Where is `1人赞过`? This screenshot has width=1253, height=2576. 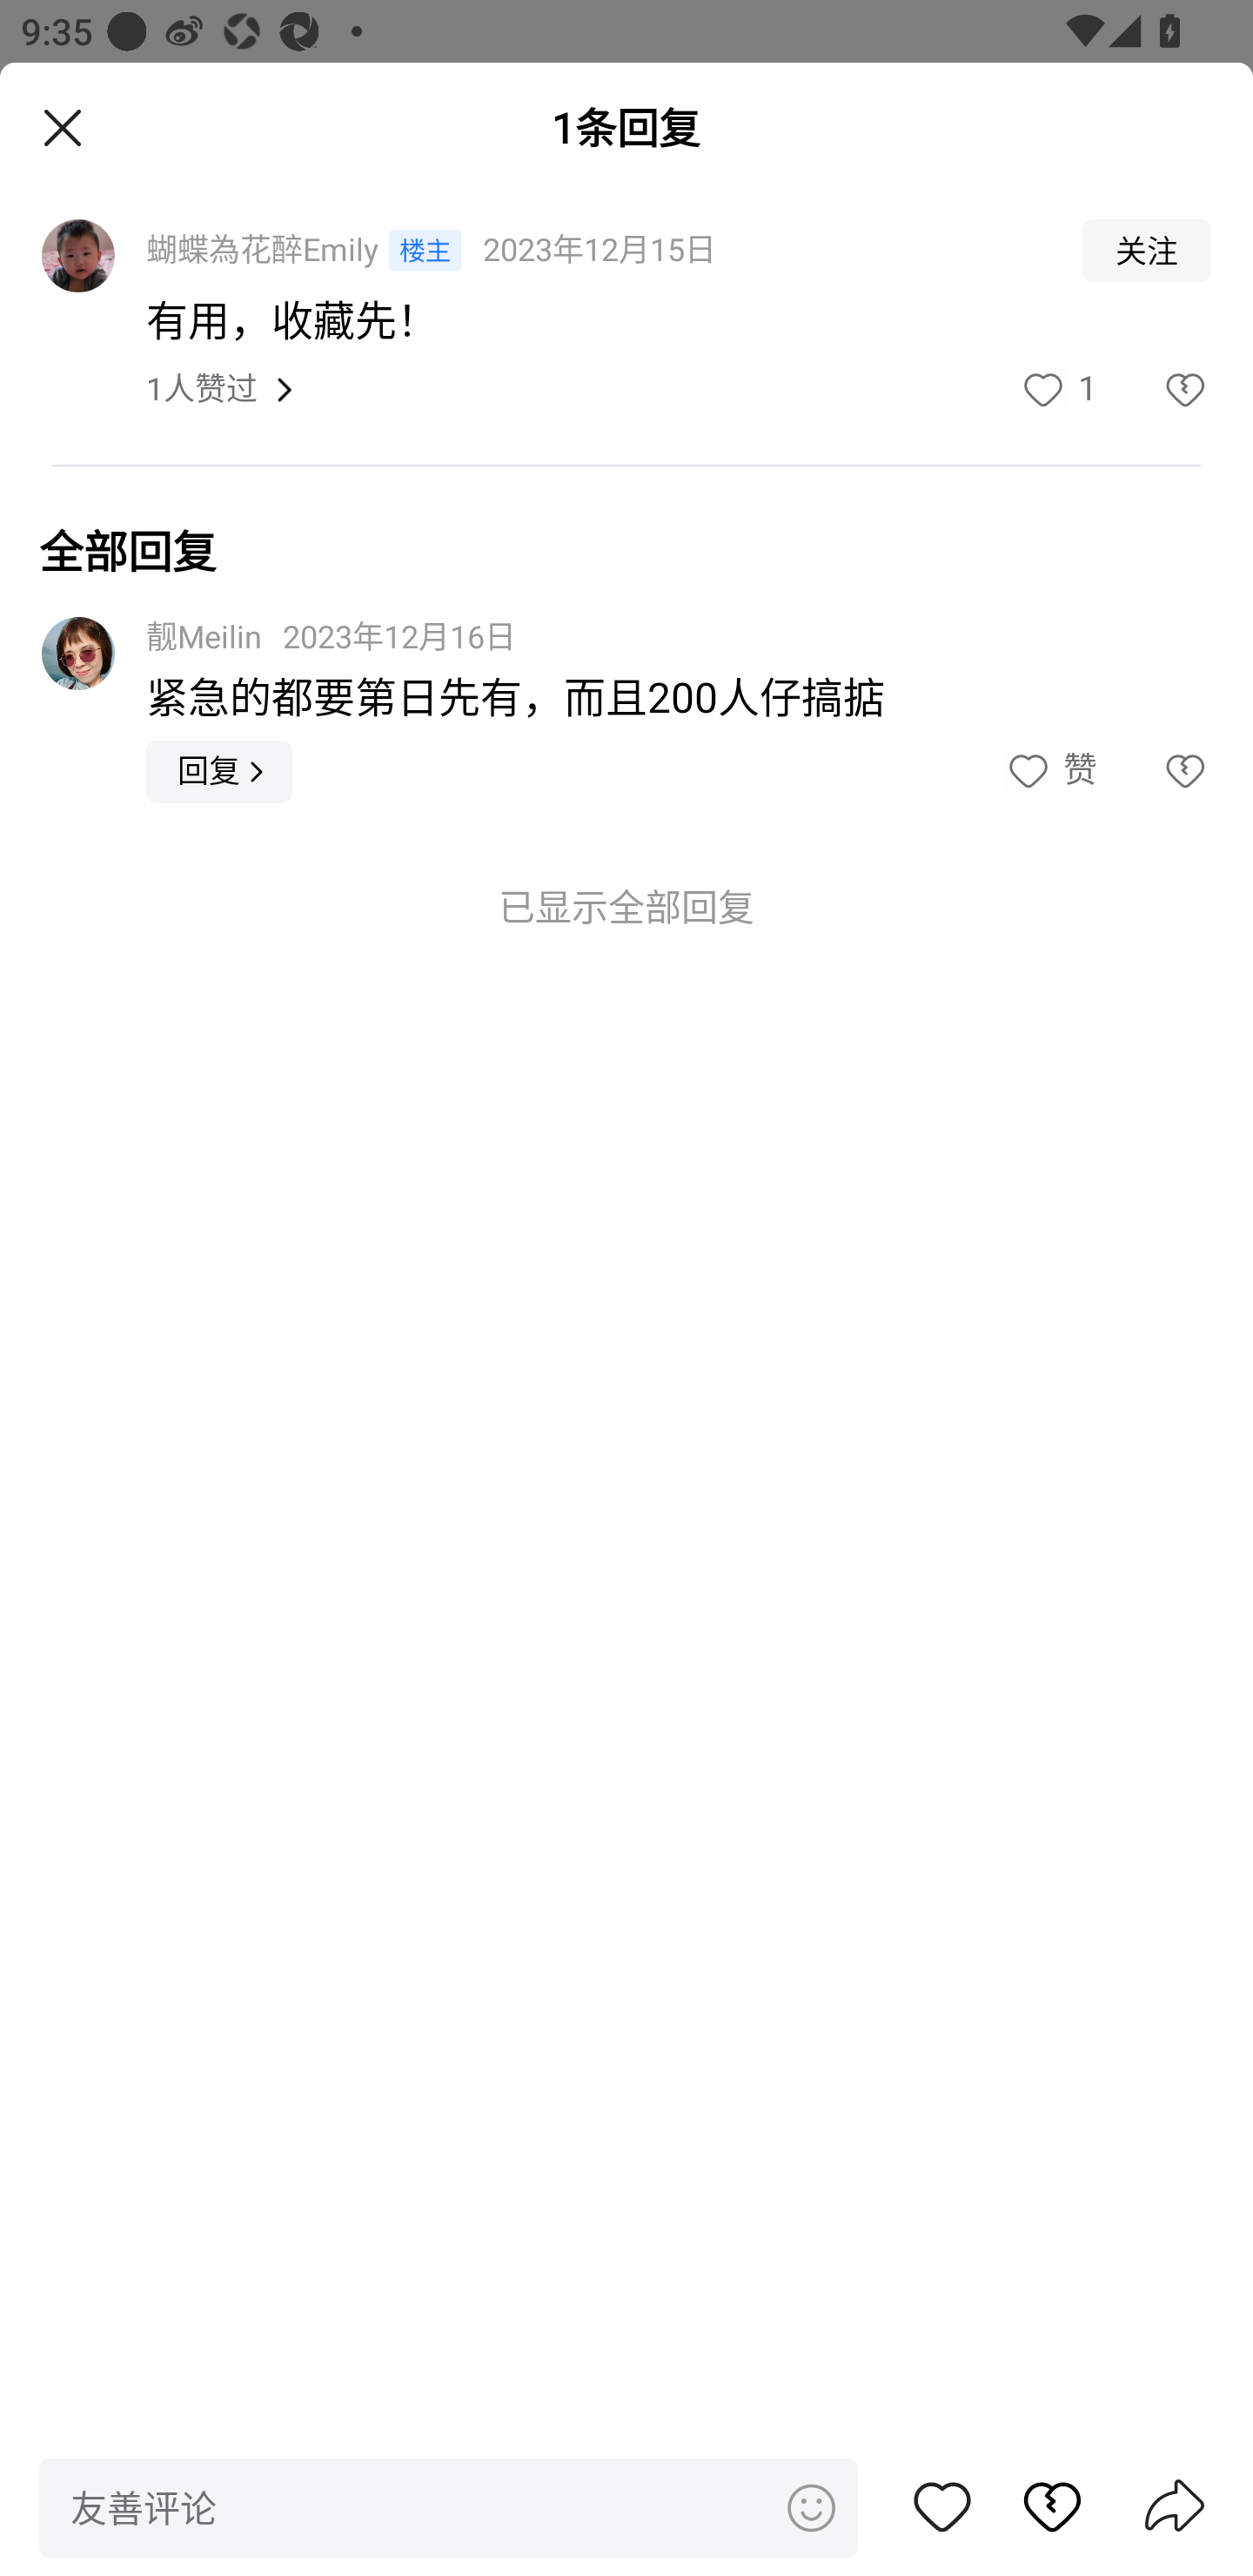
1人赞过 is located at coordinates (202, 390).